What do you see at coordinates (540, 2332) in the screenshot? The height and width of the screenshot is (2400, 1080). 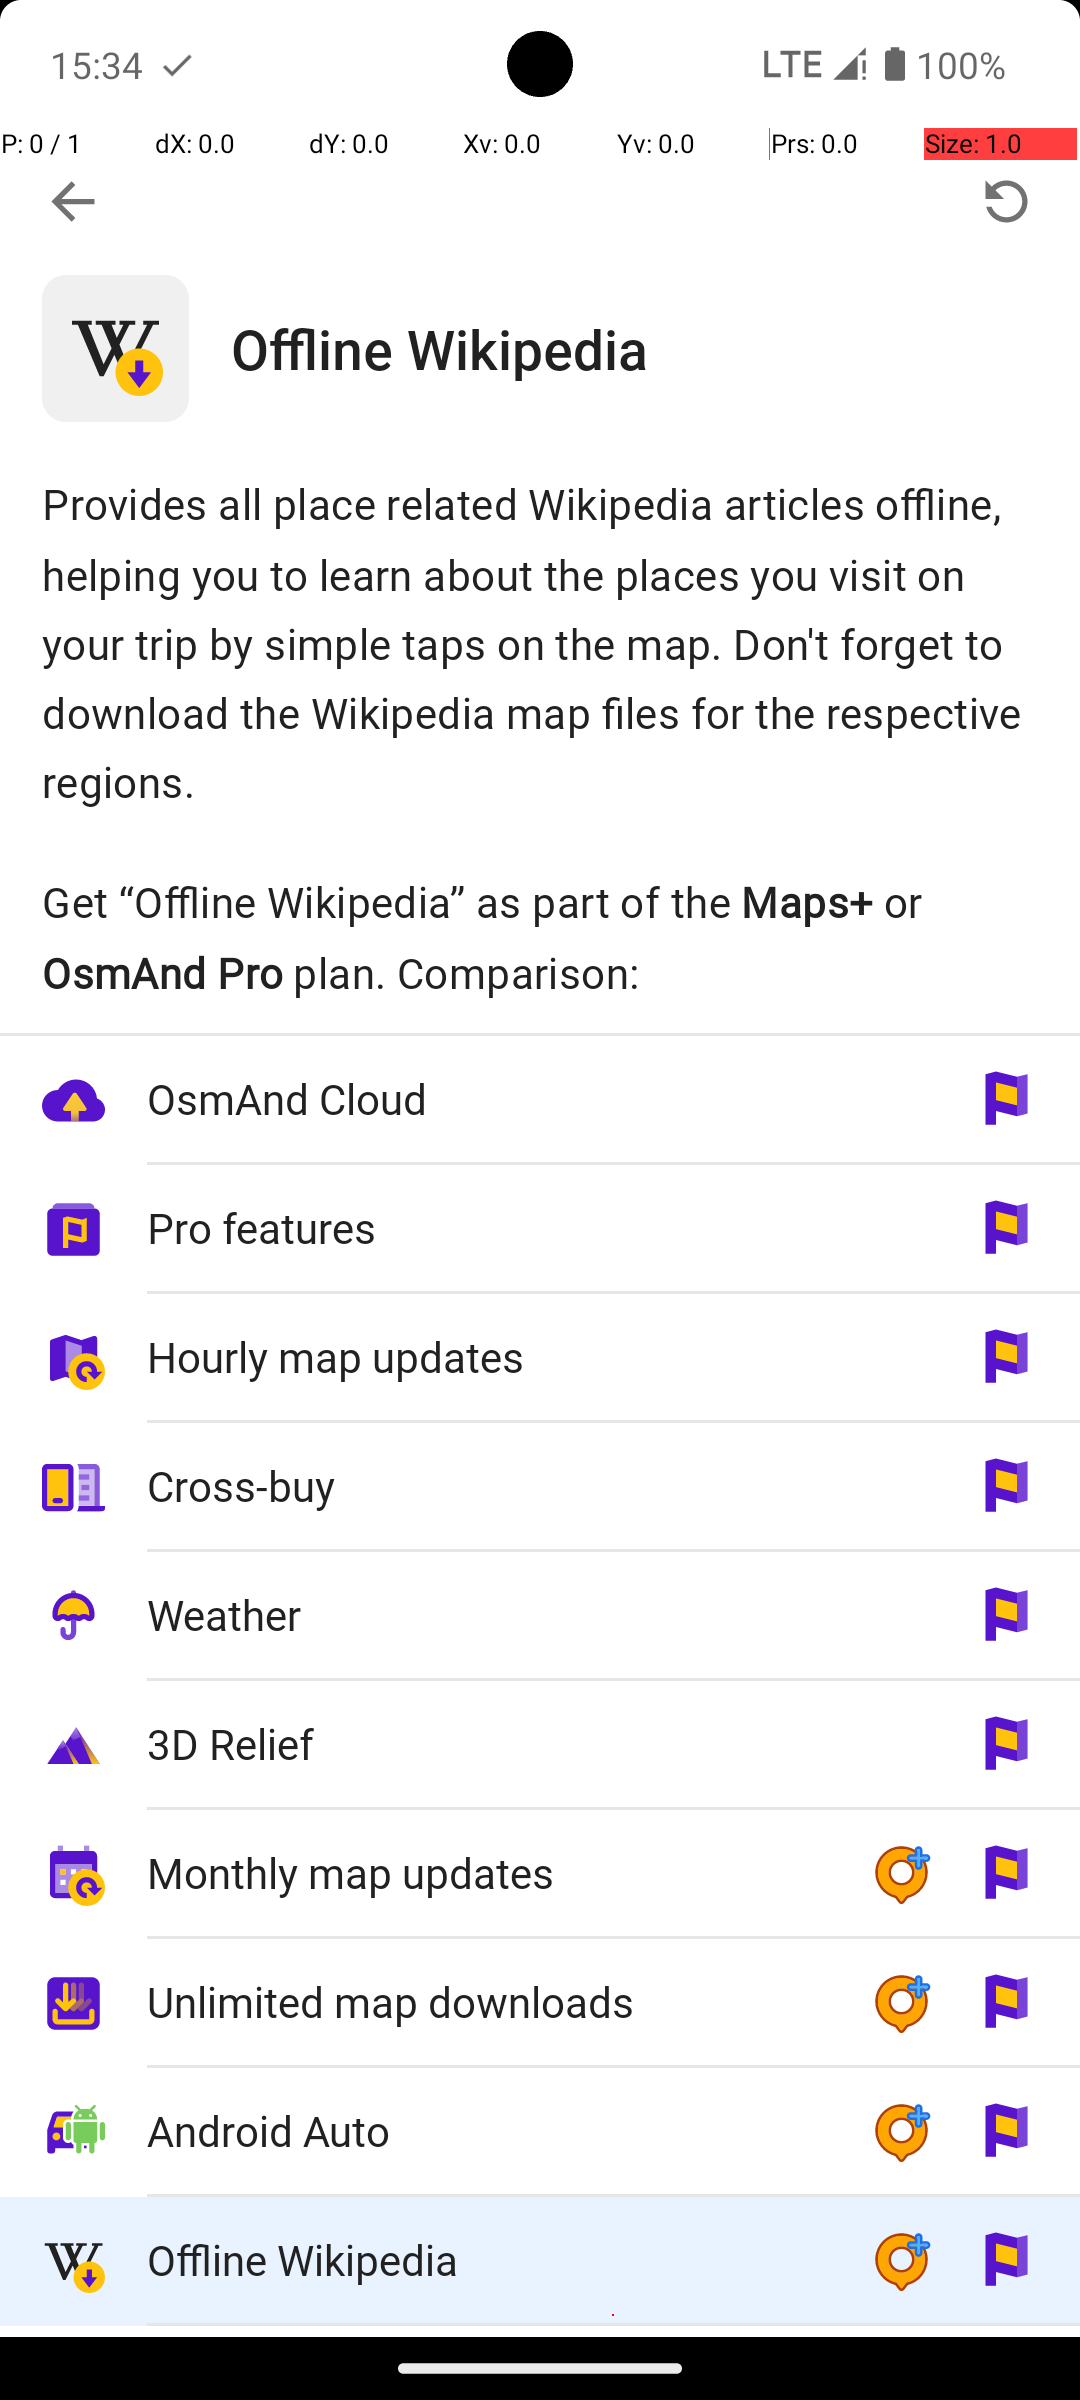 I see `Offline Wikivoyage available as part of the OsmAnd+ or OsmAnd Pro plan` at bounding box center [540, 2332].